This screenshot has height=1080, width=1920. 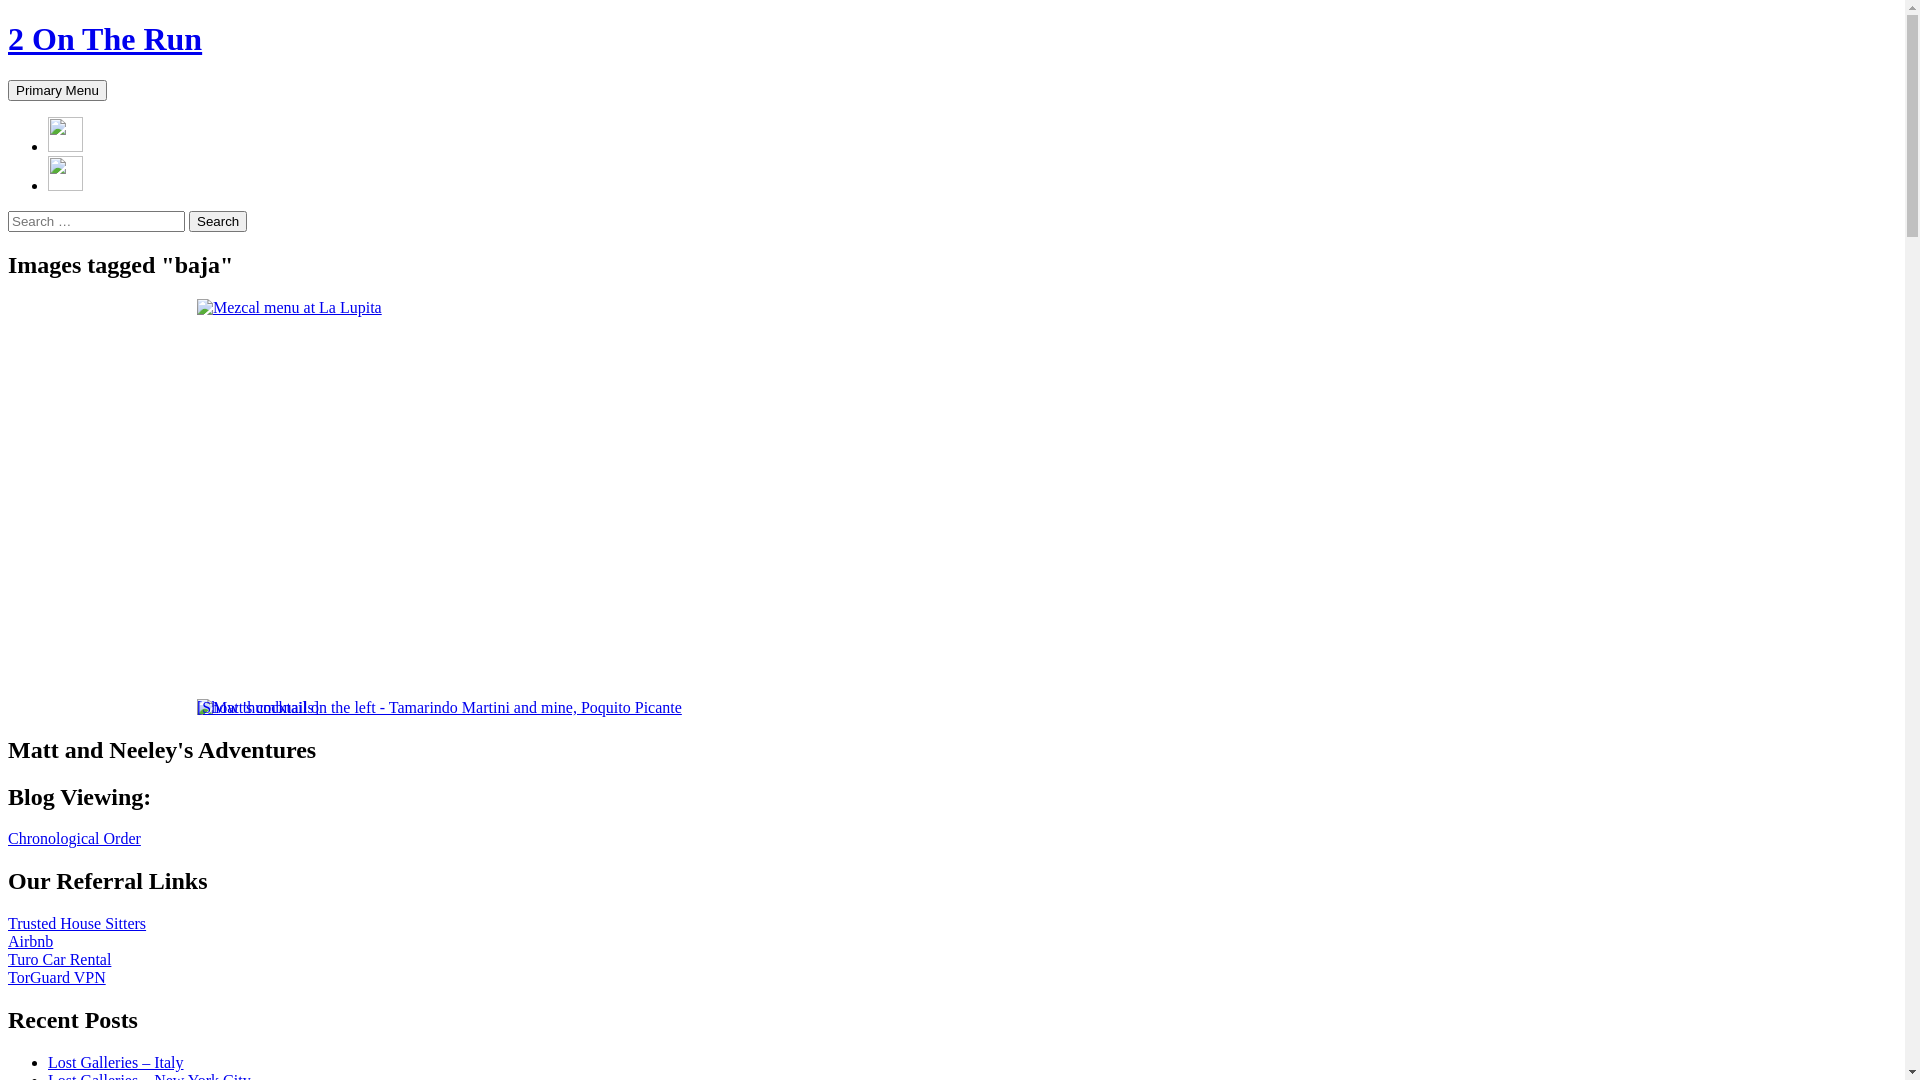 What do you see at coordinates (290, 308) in the screenshot?
I see `Mezcal menu at La Lupita` at bounding box center [290, 308].